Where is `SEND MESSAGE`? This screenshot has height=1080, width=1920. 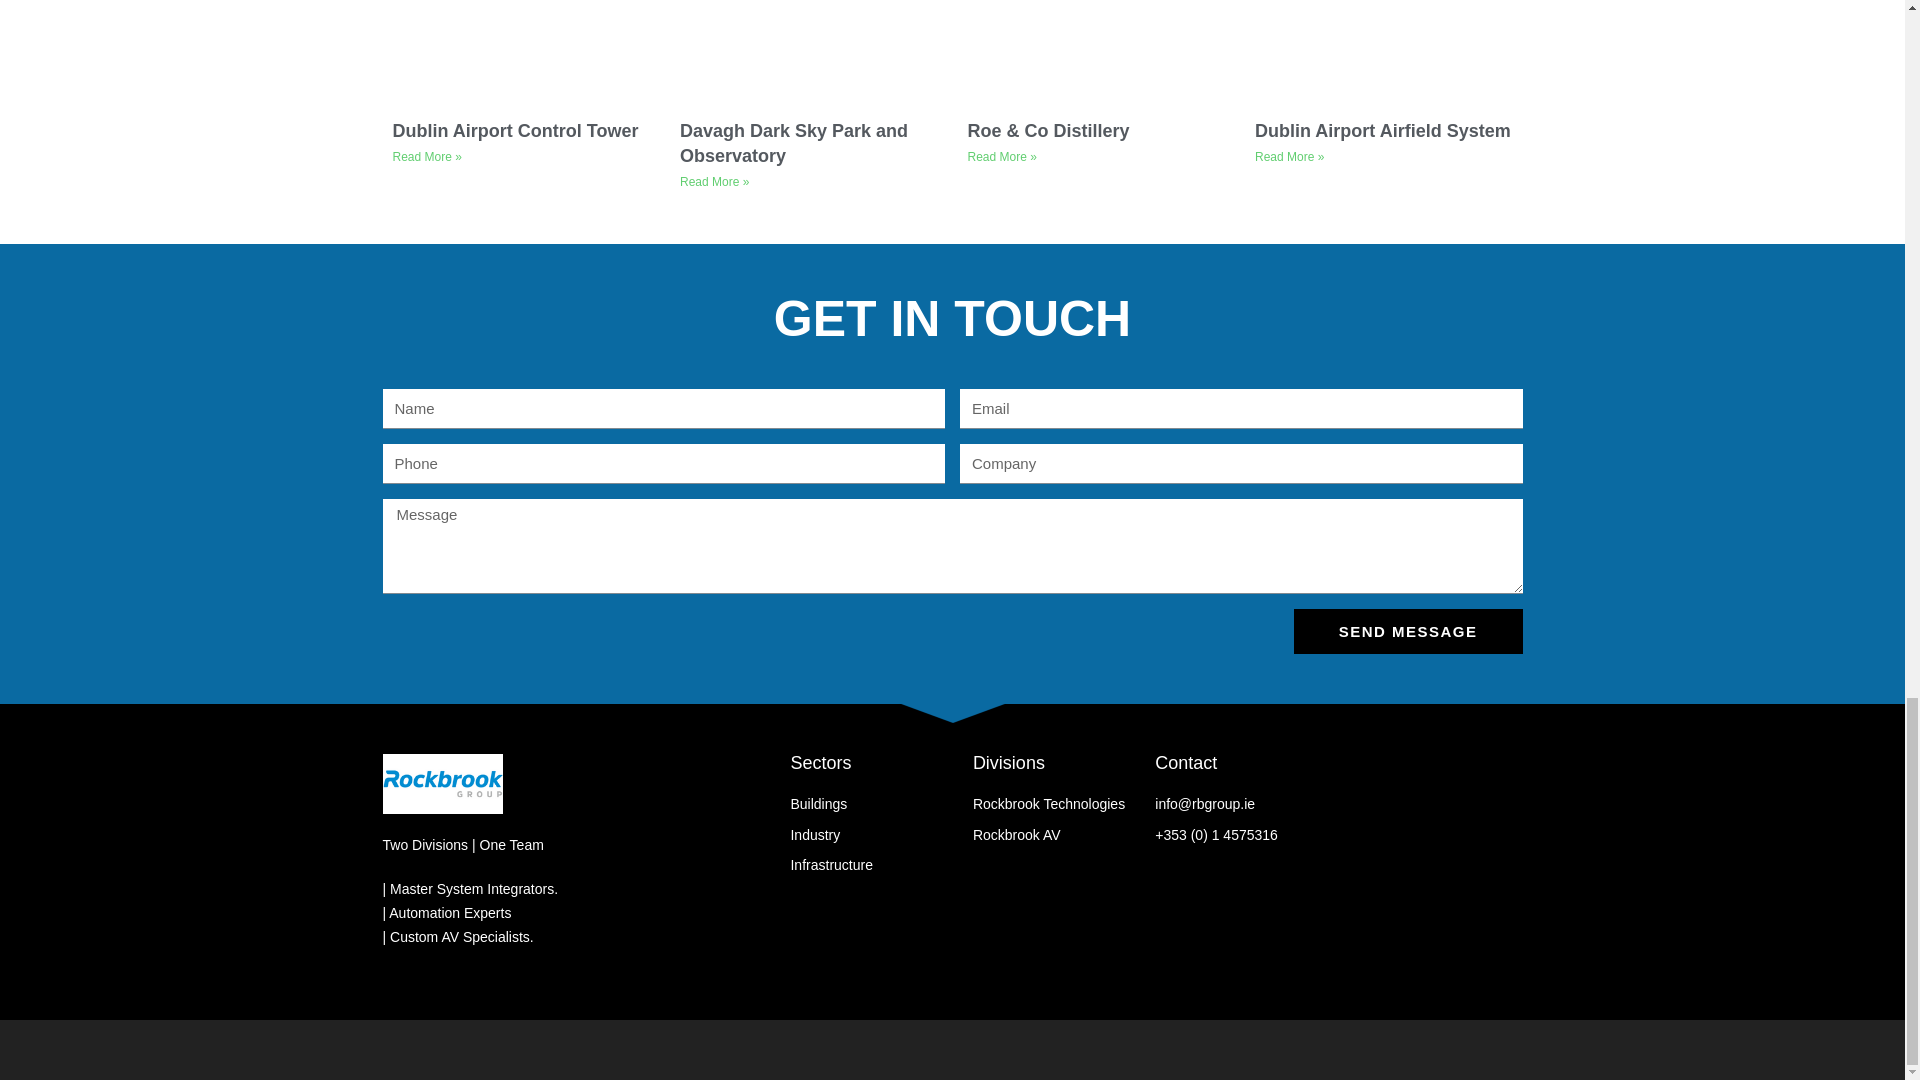
SEND MESSAGE is located at coordinates (1408, 632).